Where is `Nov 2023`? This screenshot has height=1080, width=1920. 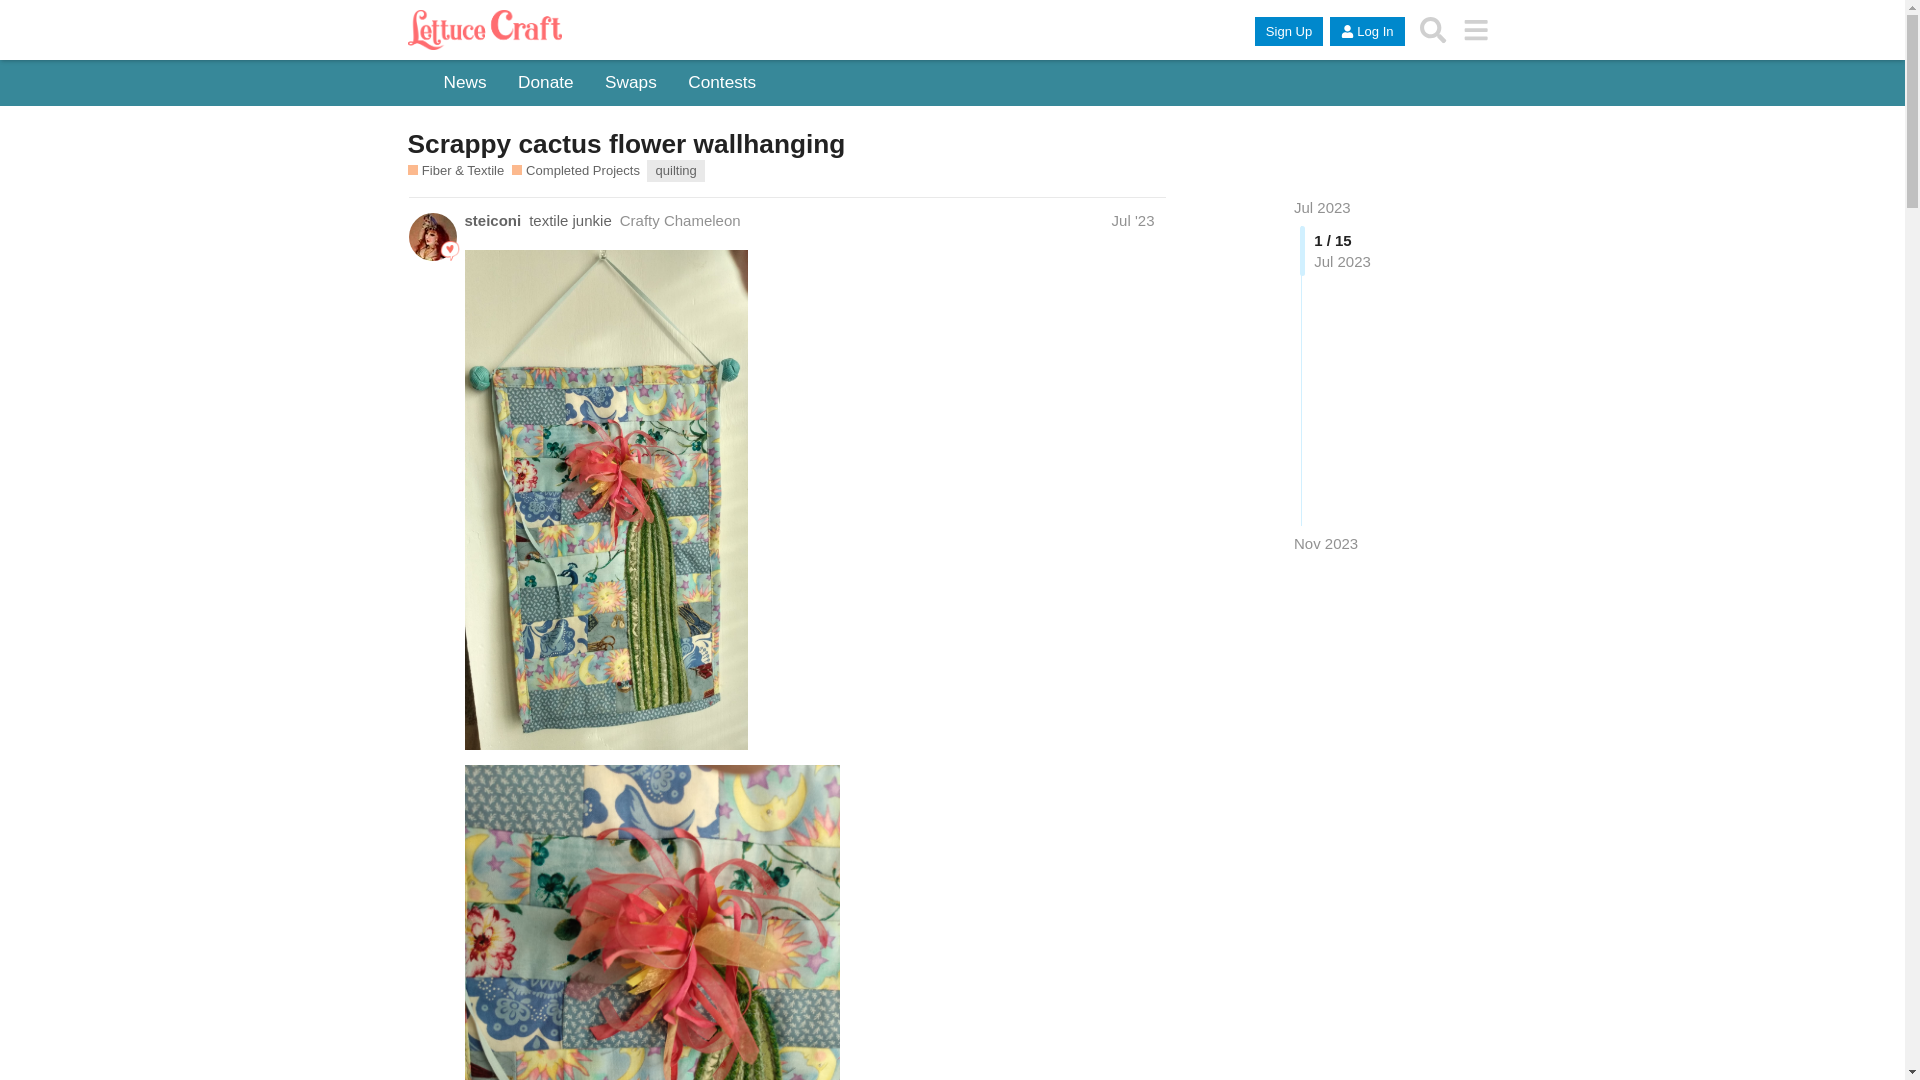 Nov 2023 is located at coordinates (1326, 544).